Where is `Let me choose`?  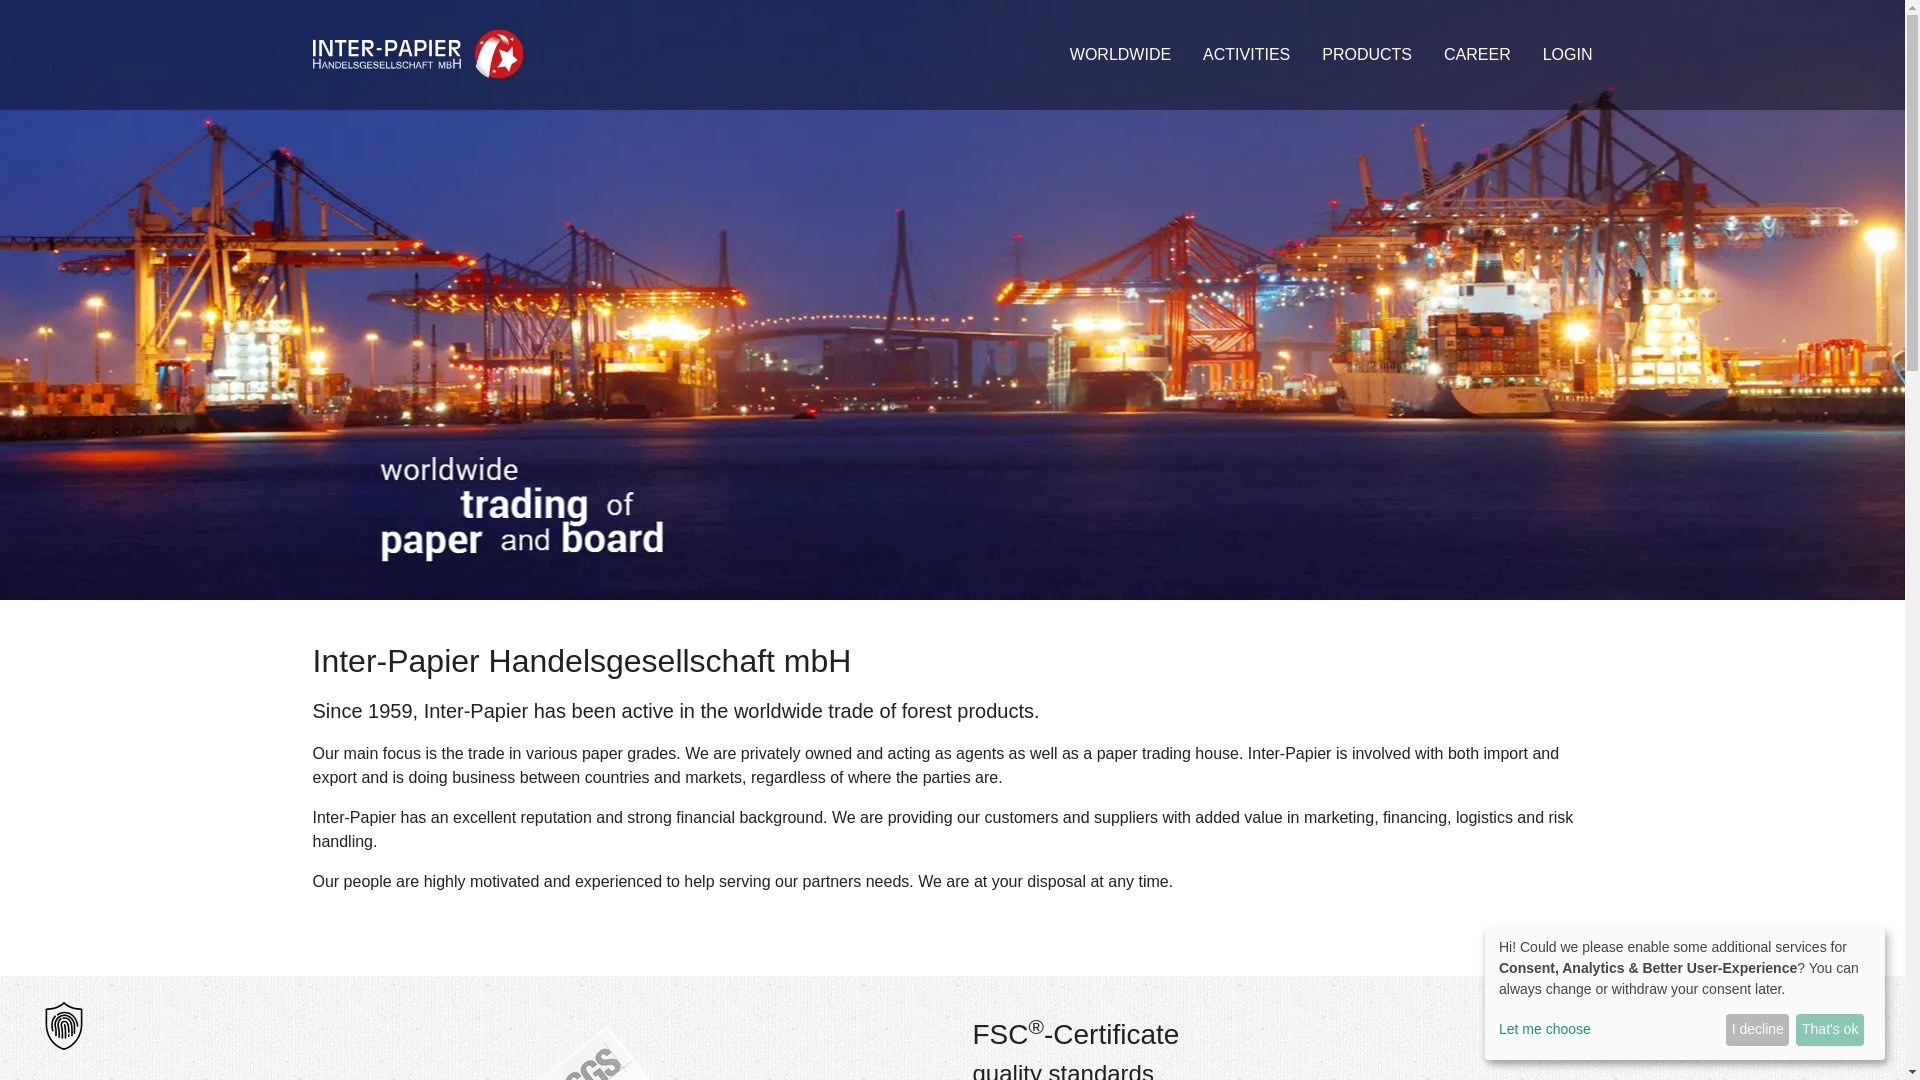 Let me choose is located at coordinates (1608, 1030).